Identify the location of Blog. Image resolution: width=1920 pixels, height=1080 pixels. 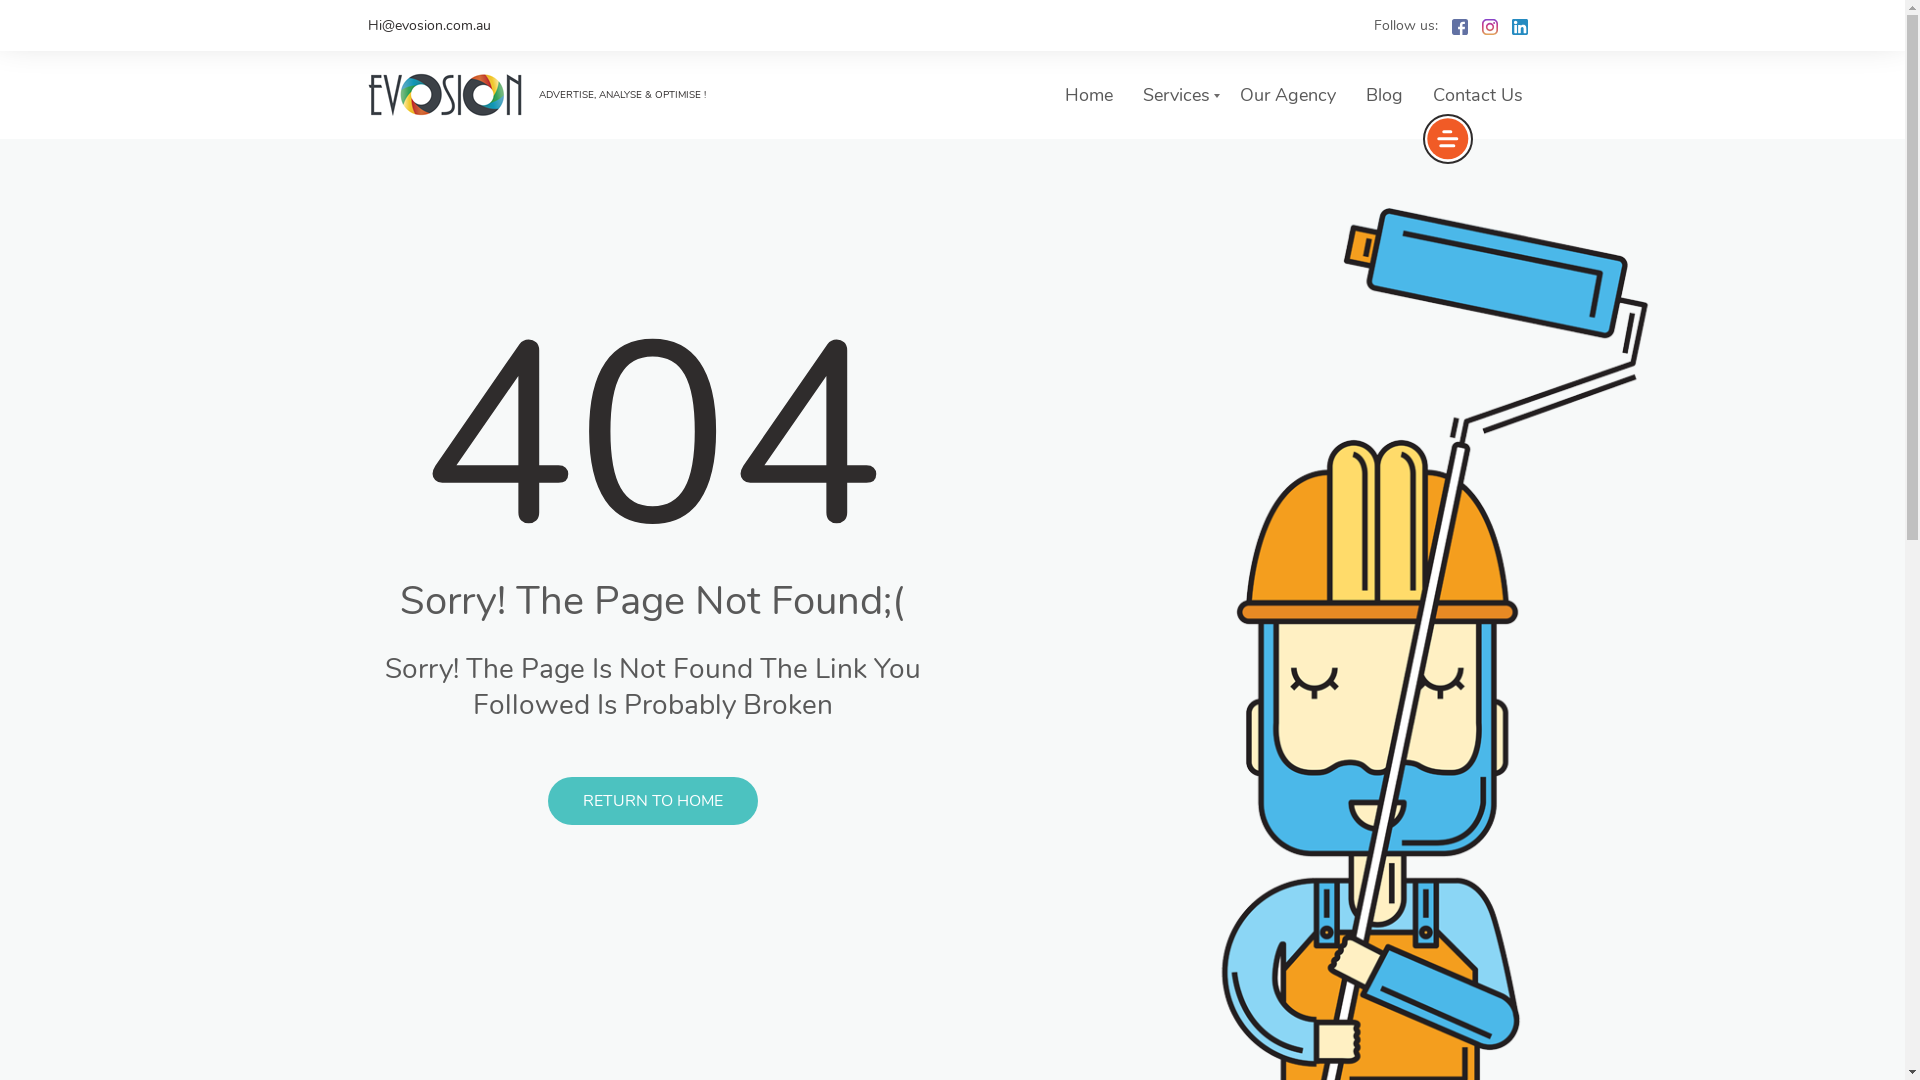
(1384, 95).